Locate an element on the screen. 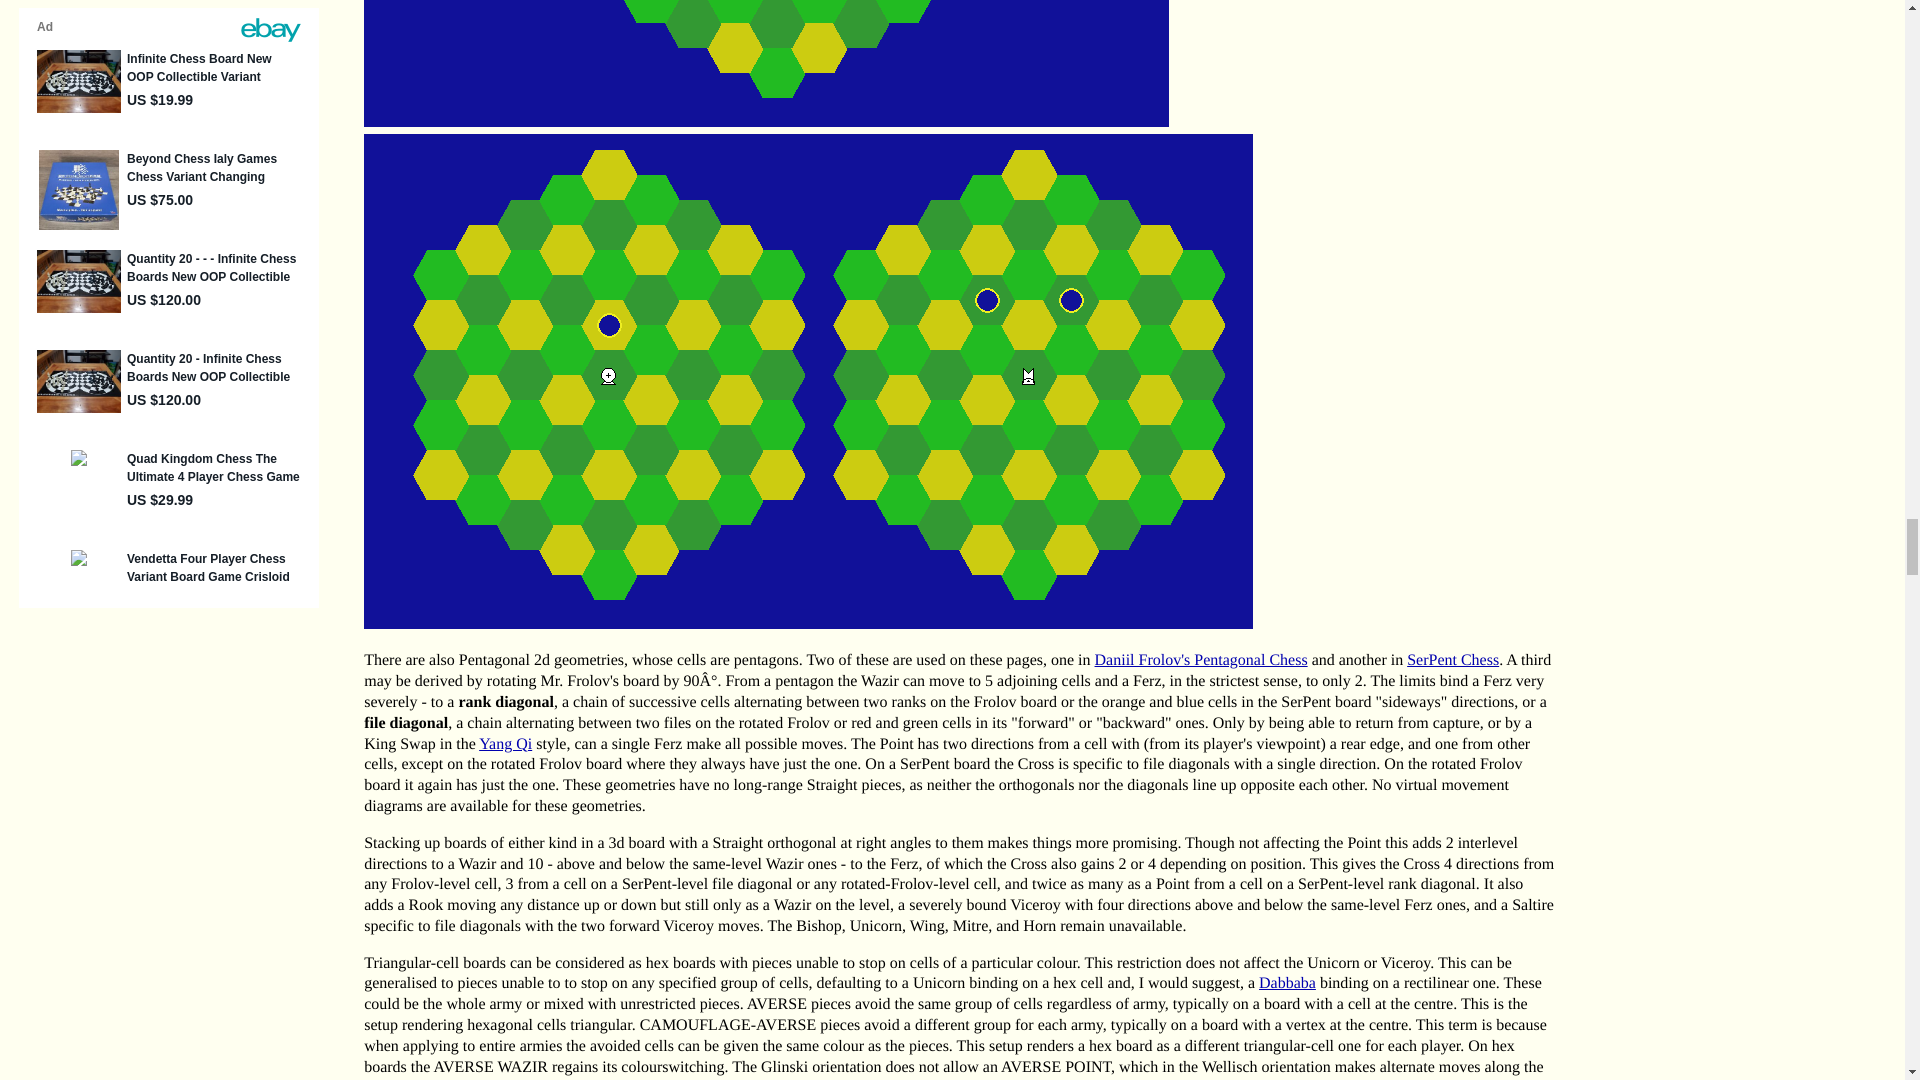 This screenshot has height=1080, width=1920. SerPent Chess is located at coordinates (1453, 660).